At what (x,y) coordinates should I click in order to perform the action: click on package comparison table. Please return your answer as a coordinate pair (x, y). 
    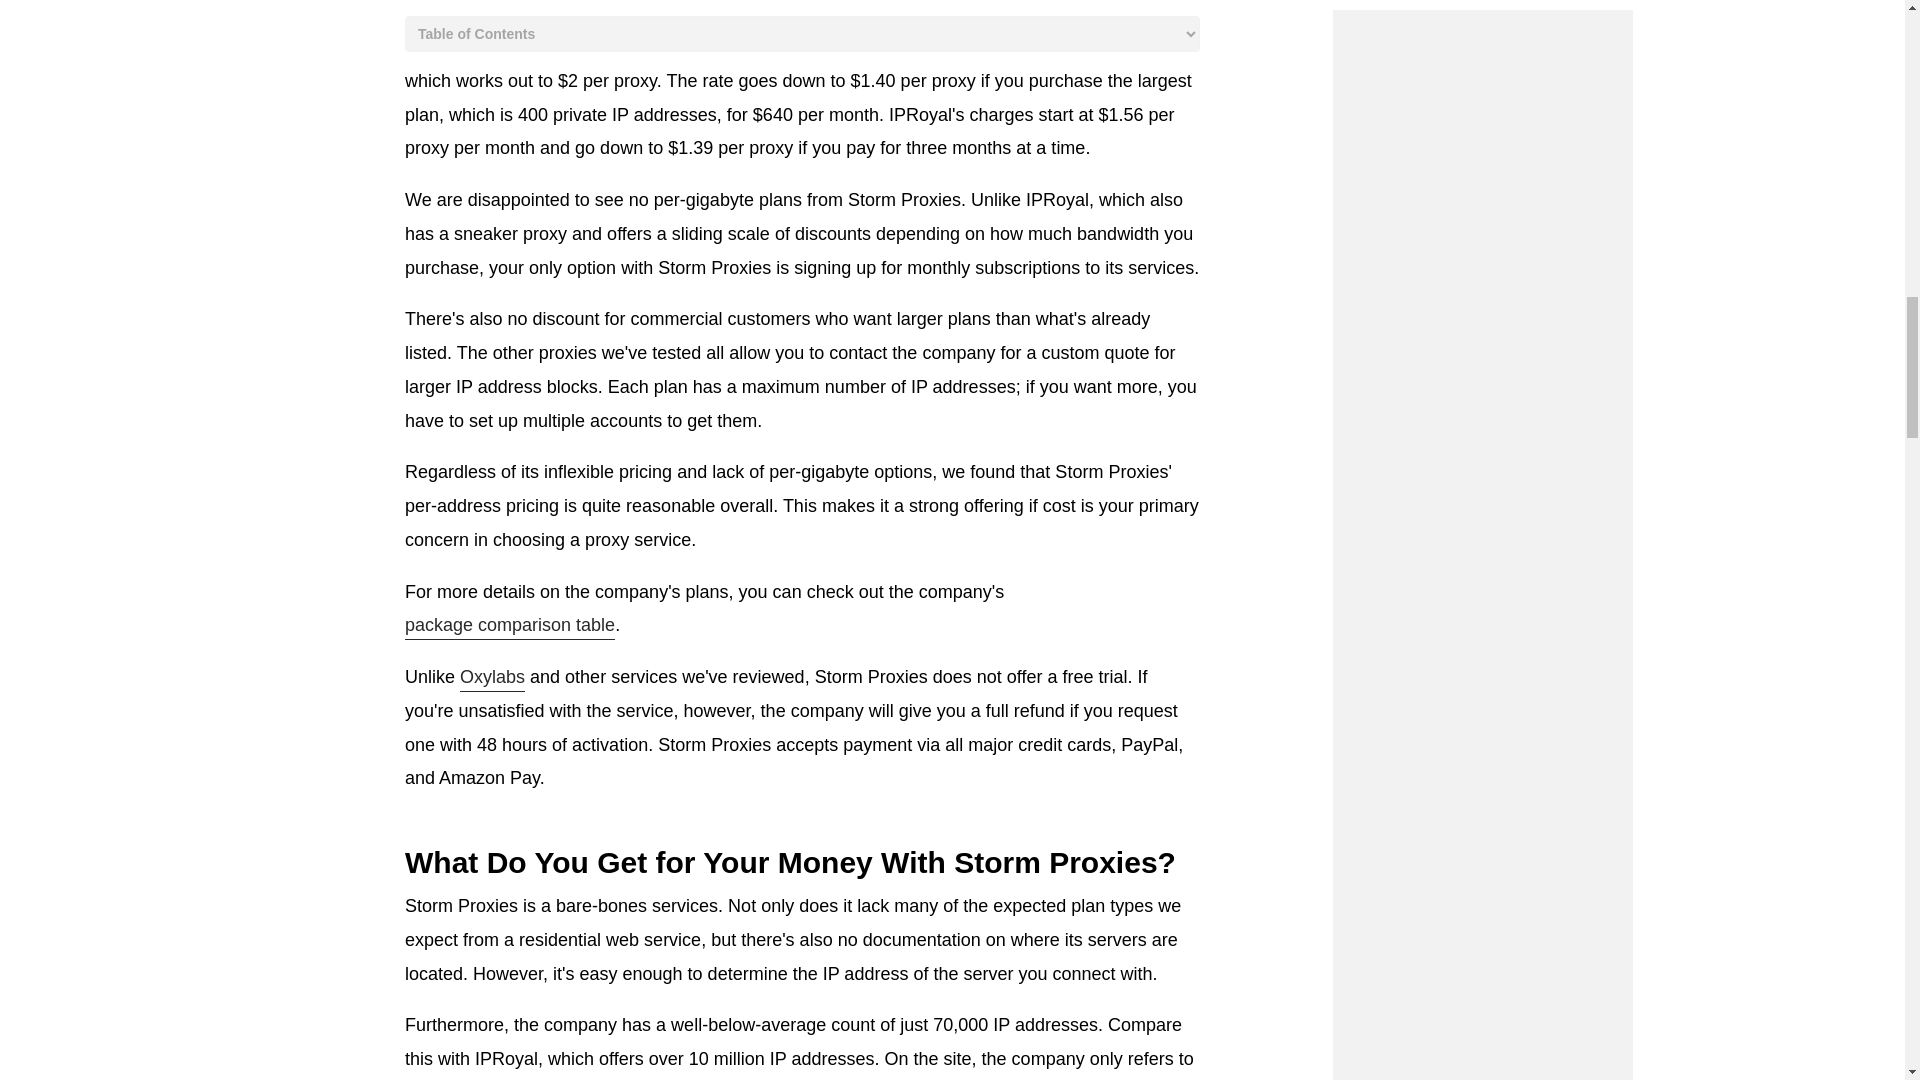
    Looking at the image, I should click on (510, 627).